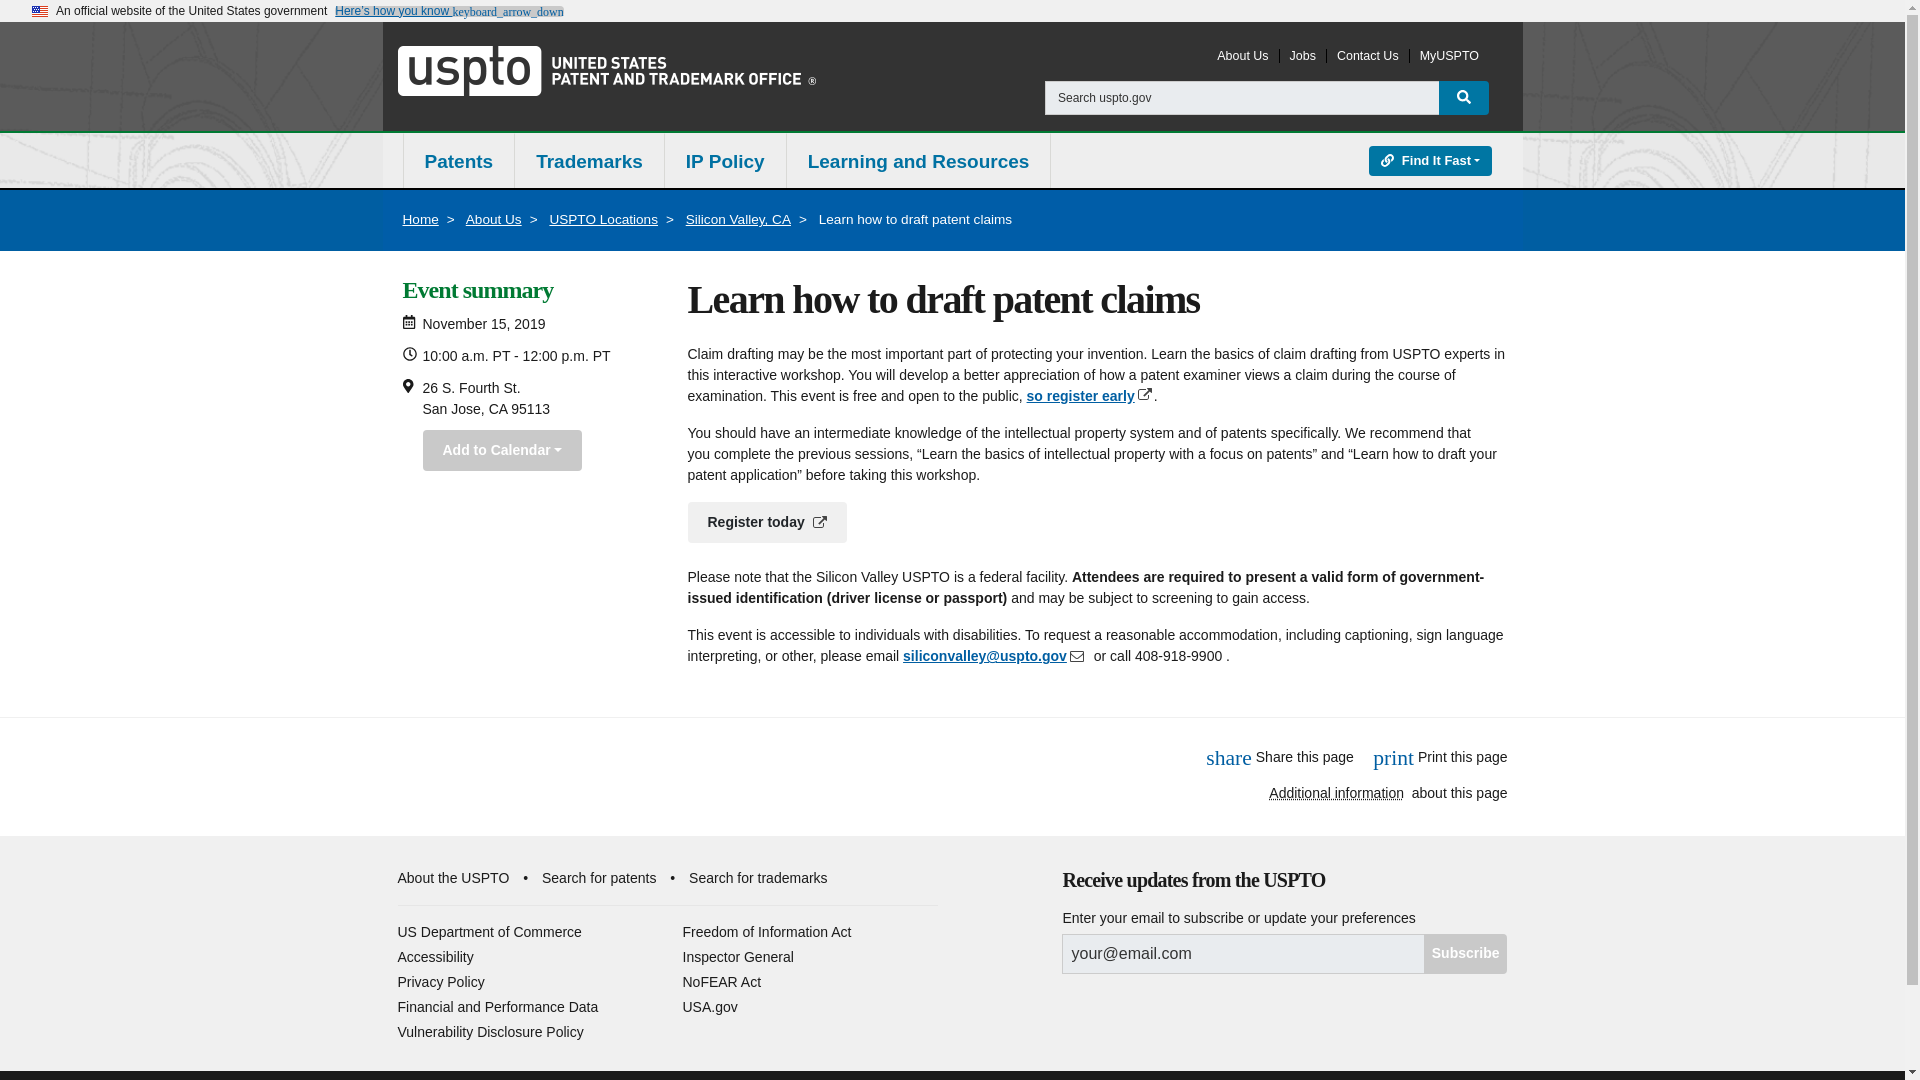 The height and width of the screenshot is (1080, 1920). What do you see at coordinates (458, 162) in the screenshot?
I see `Patents` at bounding box center [458, 162].